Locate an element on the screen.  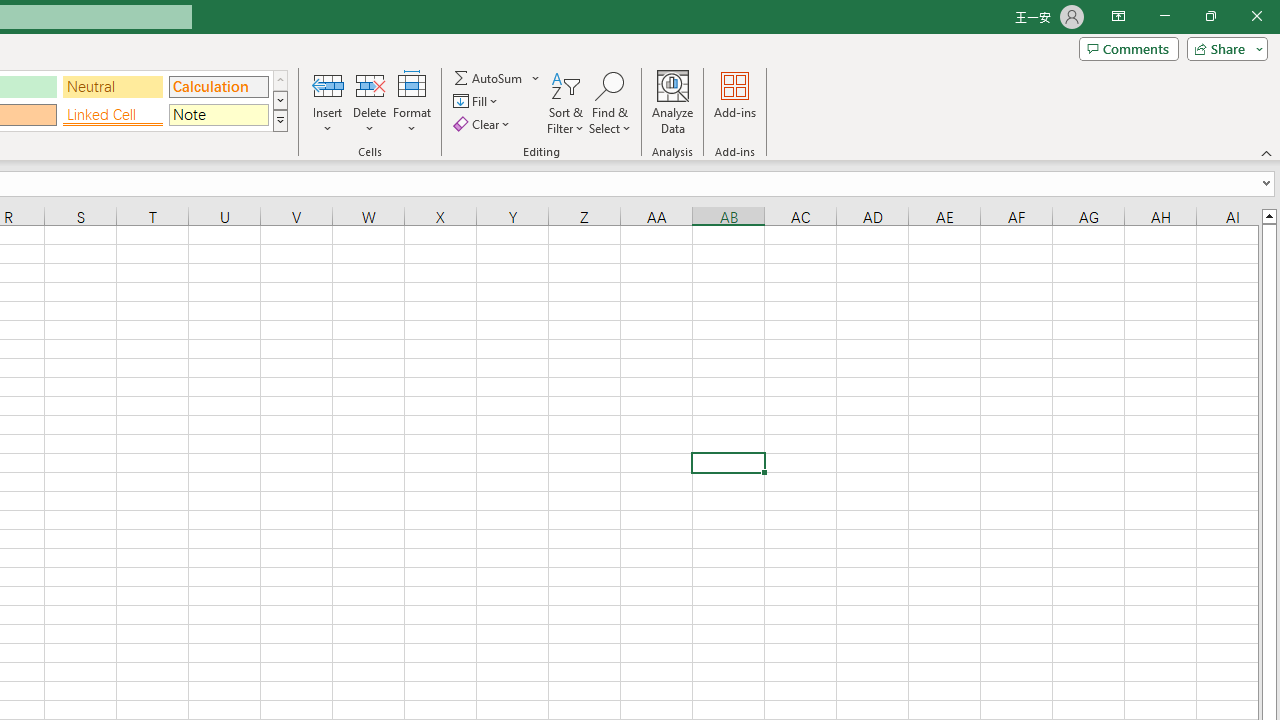
Line up is located at coordinates (1268, 215).